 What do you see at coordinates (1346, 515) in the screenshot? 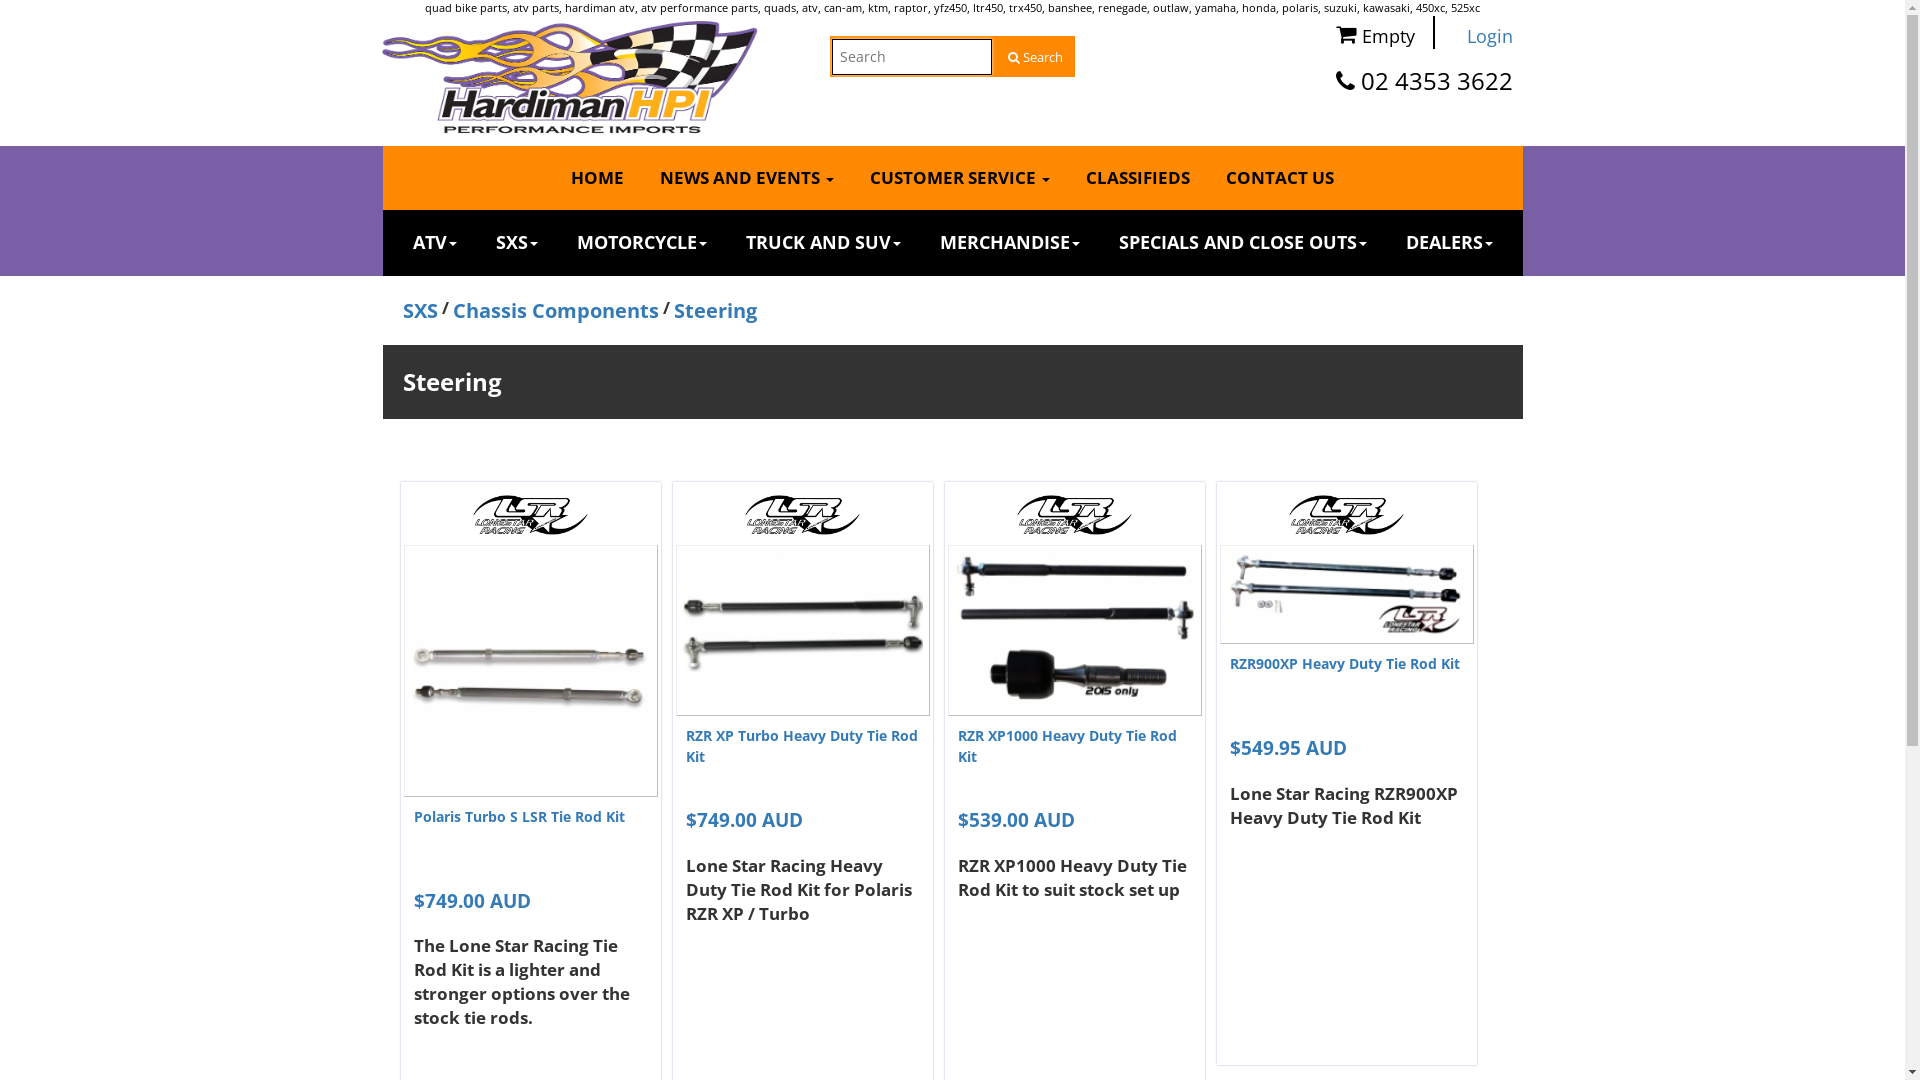
I see `Lone Star Racing ` at bounding box center [1346, 515].